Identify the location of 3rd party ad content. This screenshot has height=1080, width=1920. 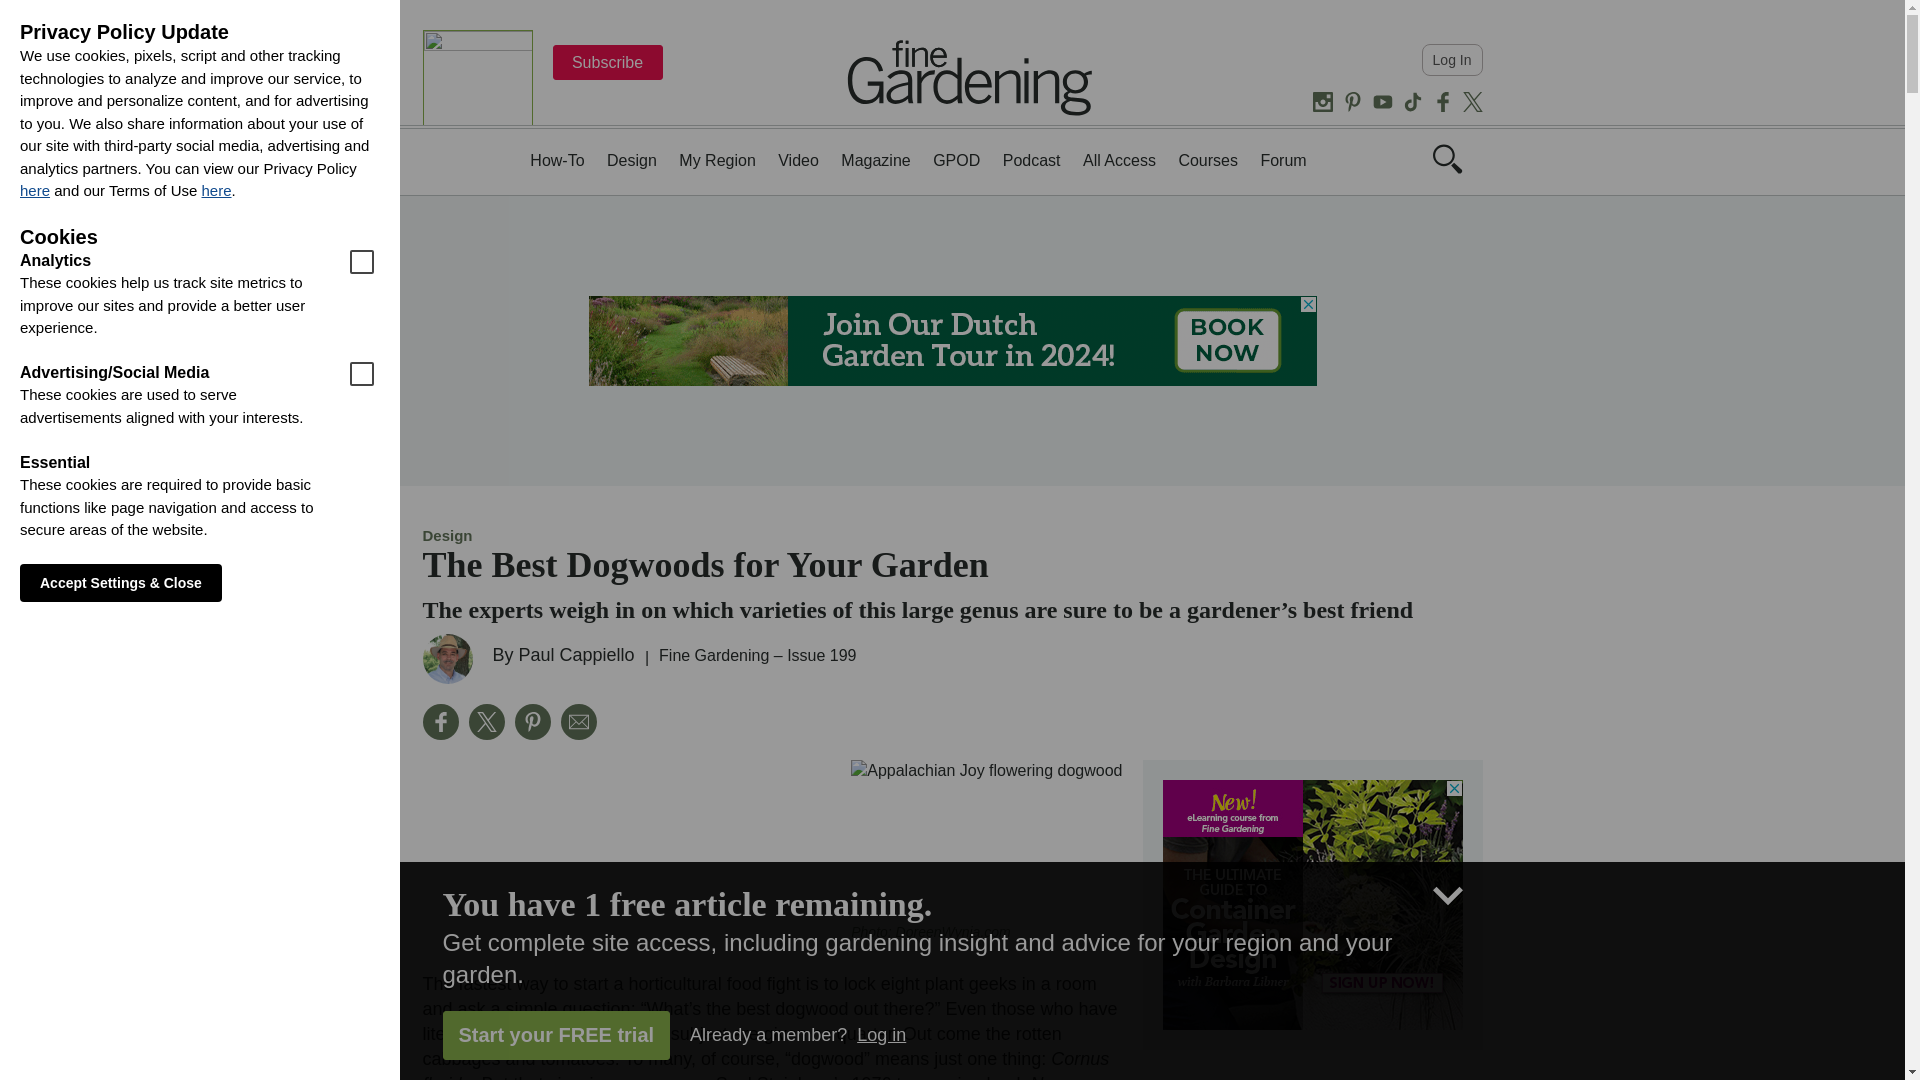
(1311, 904).